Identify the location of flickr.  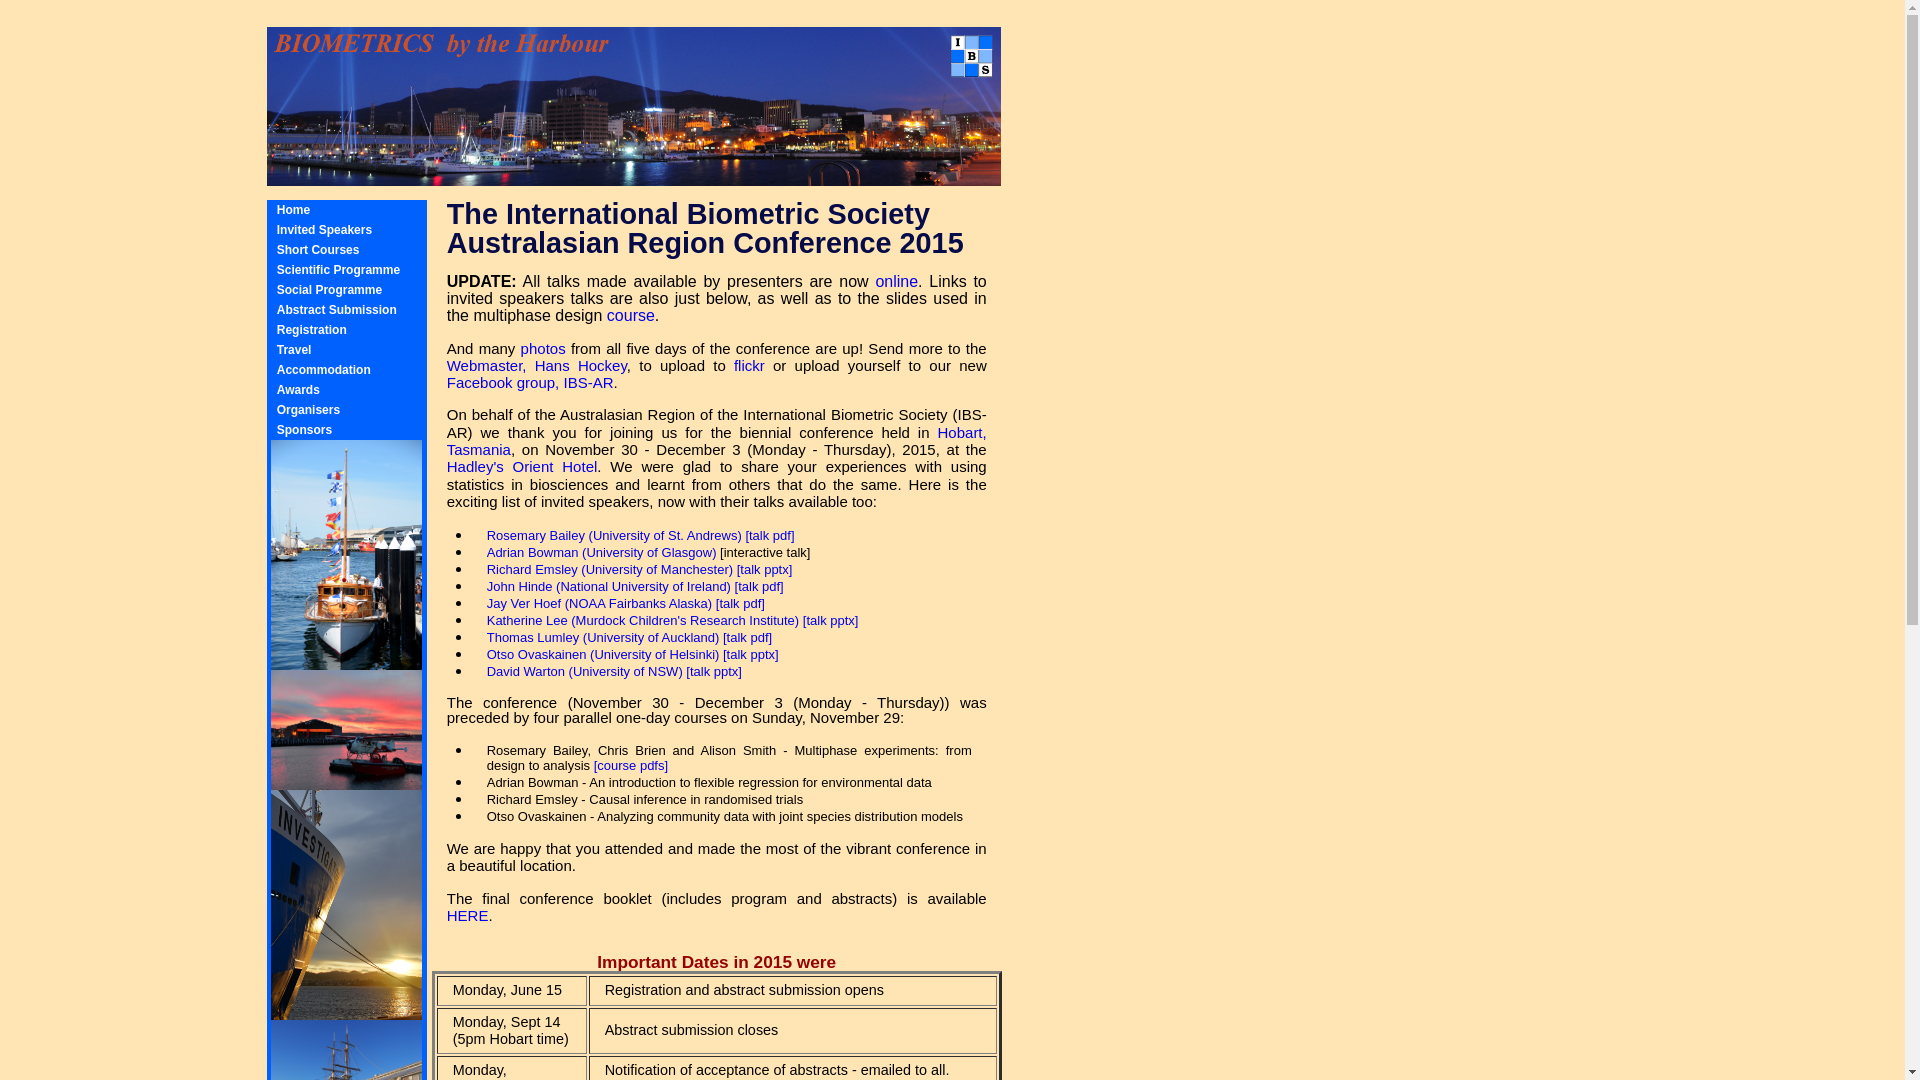
(750, 365).